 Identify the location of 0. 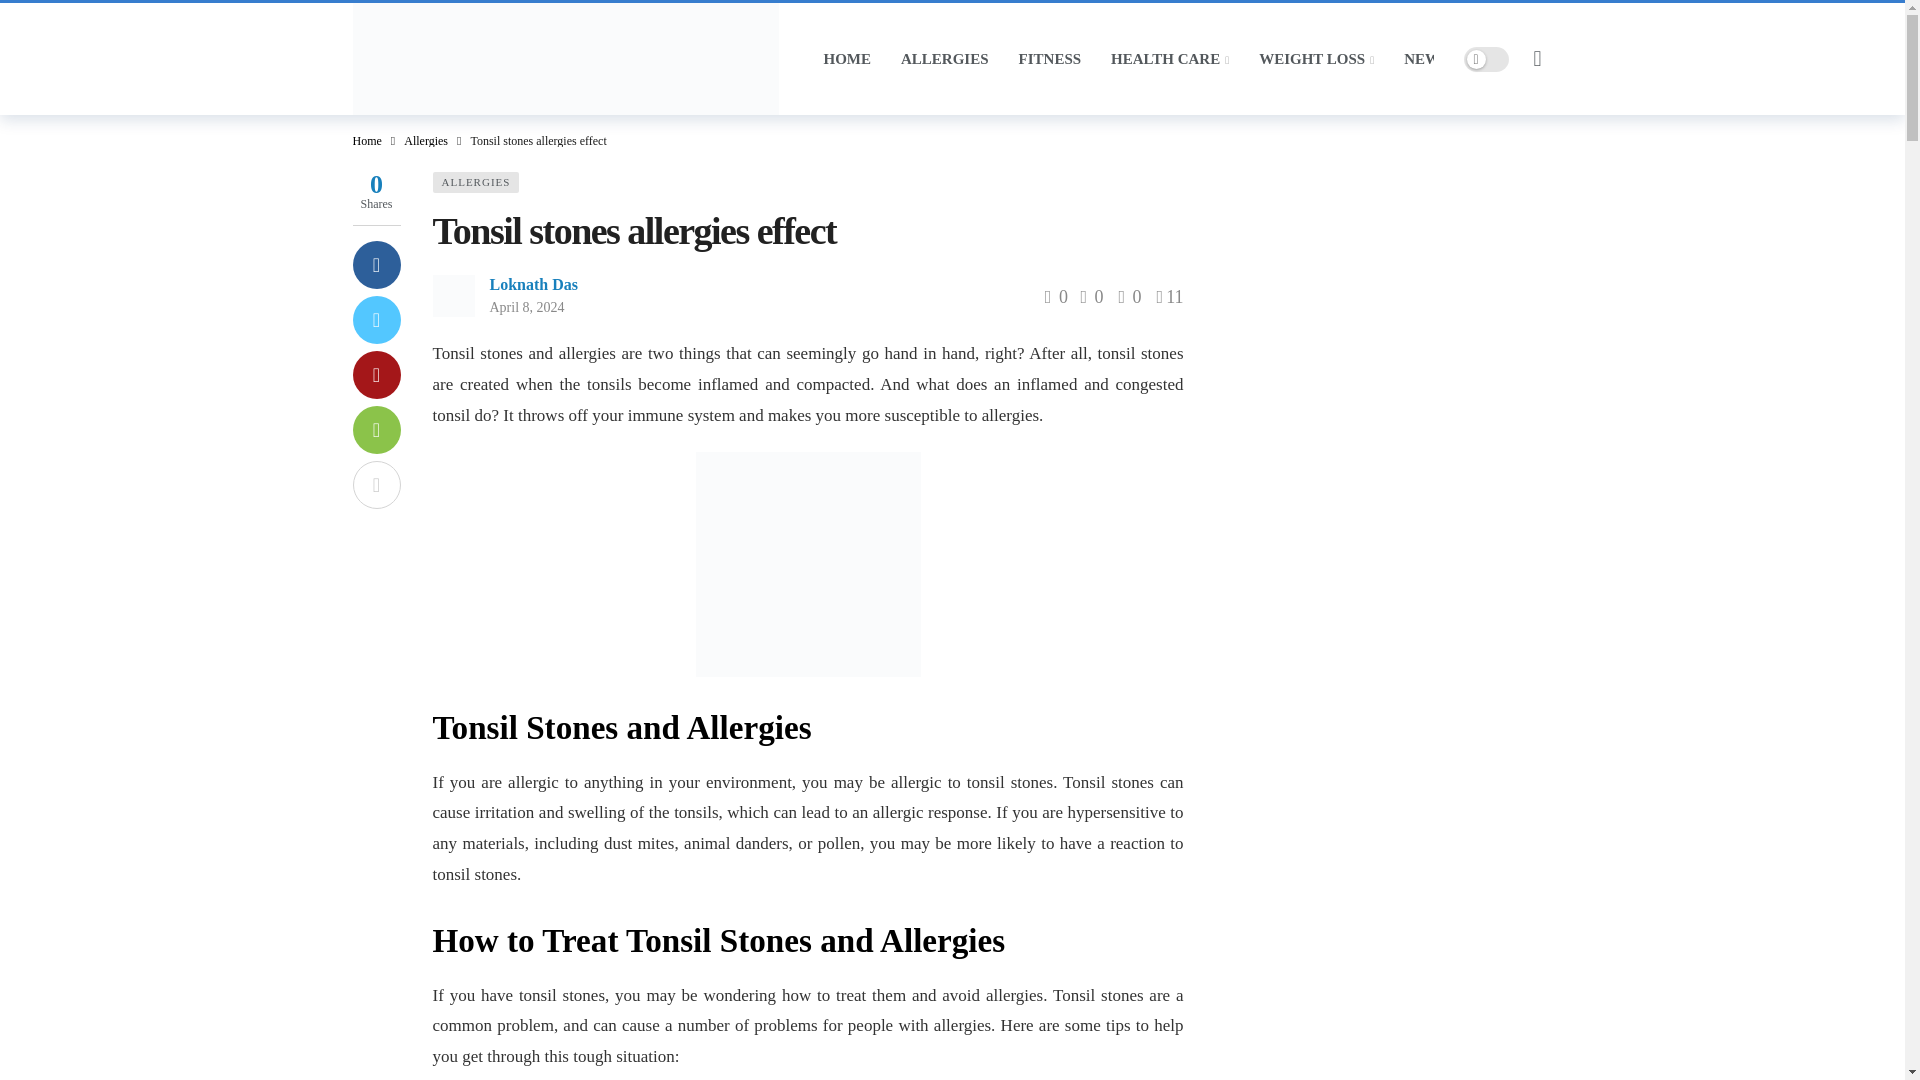
(1090, 296).